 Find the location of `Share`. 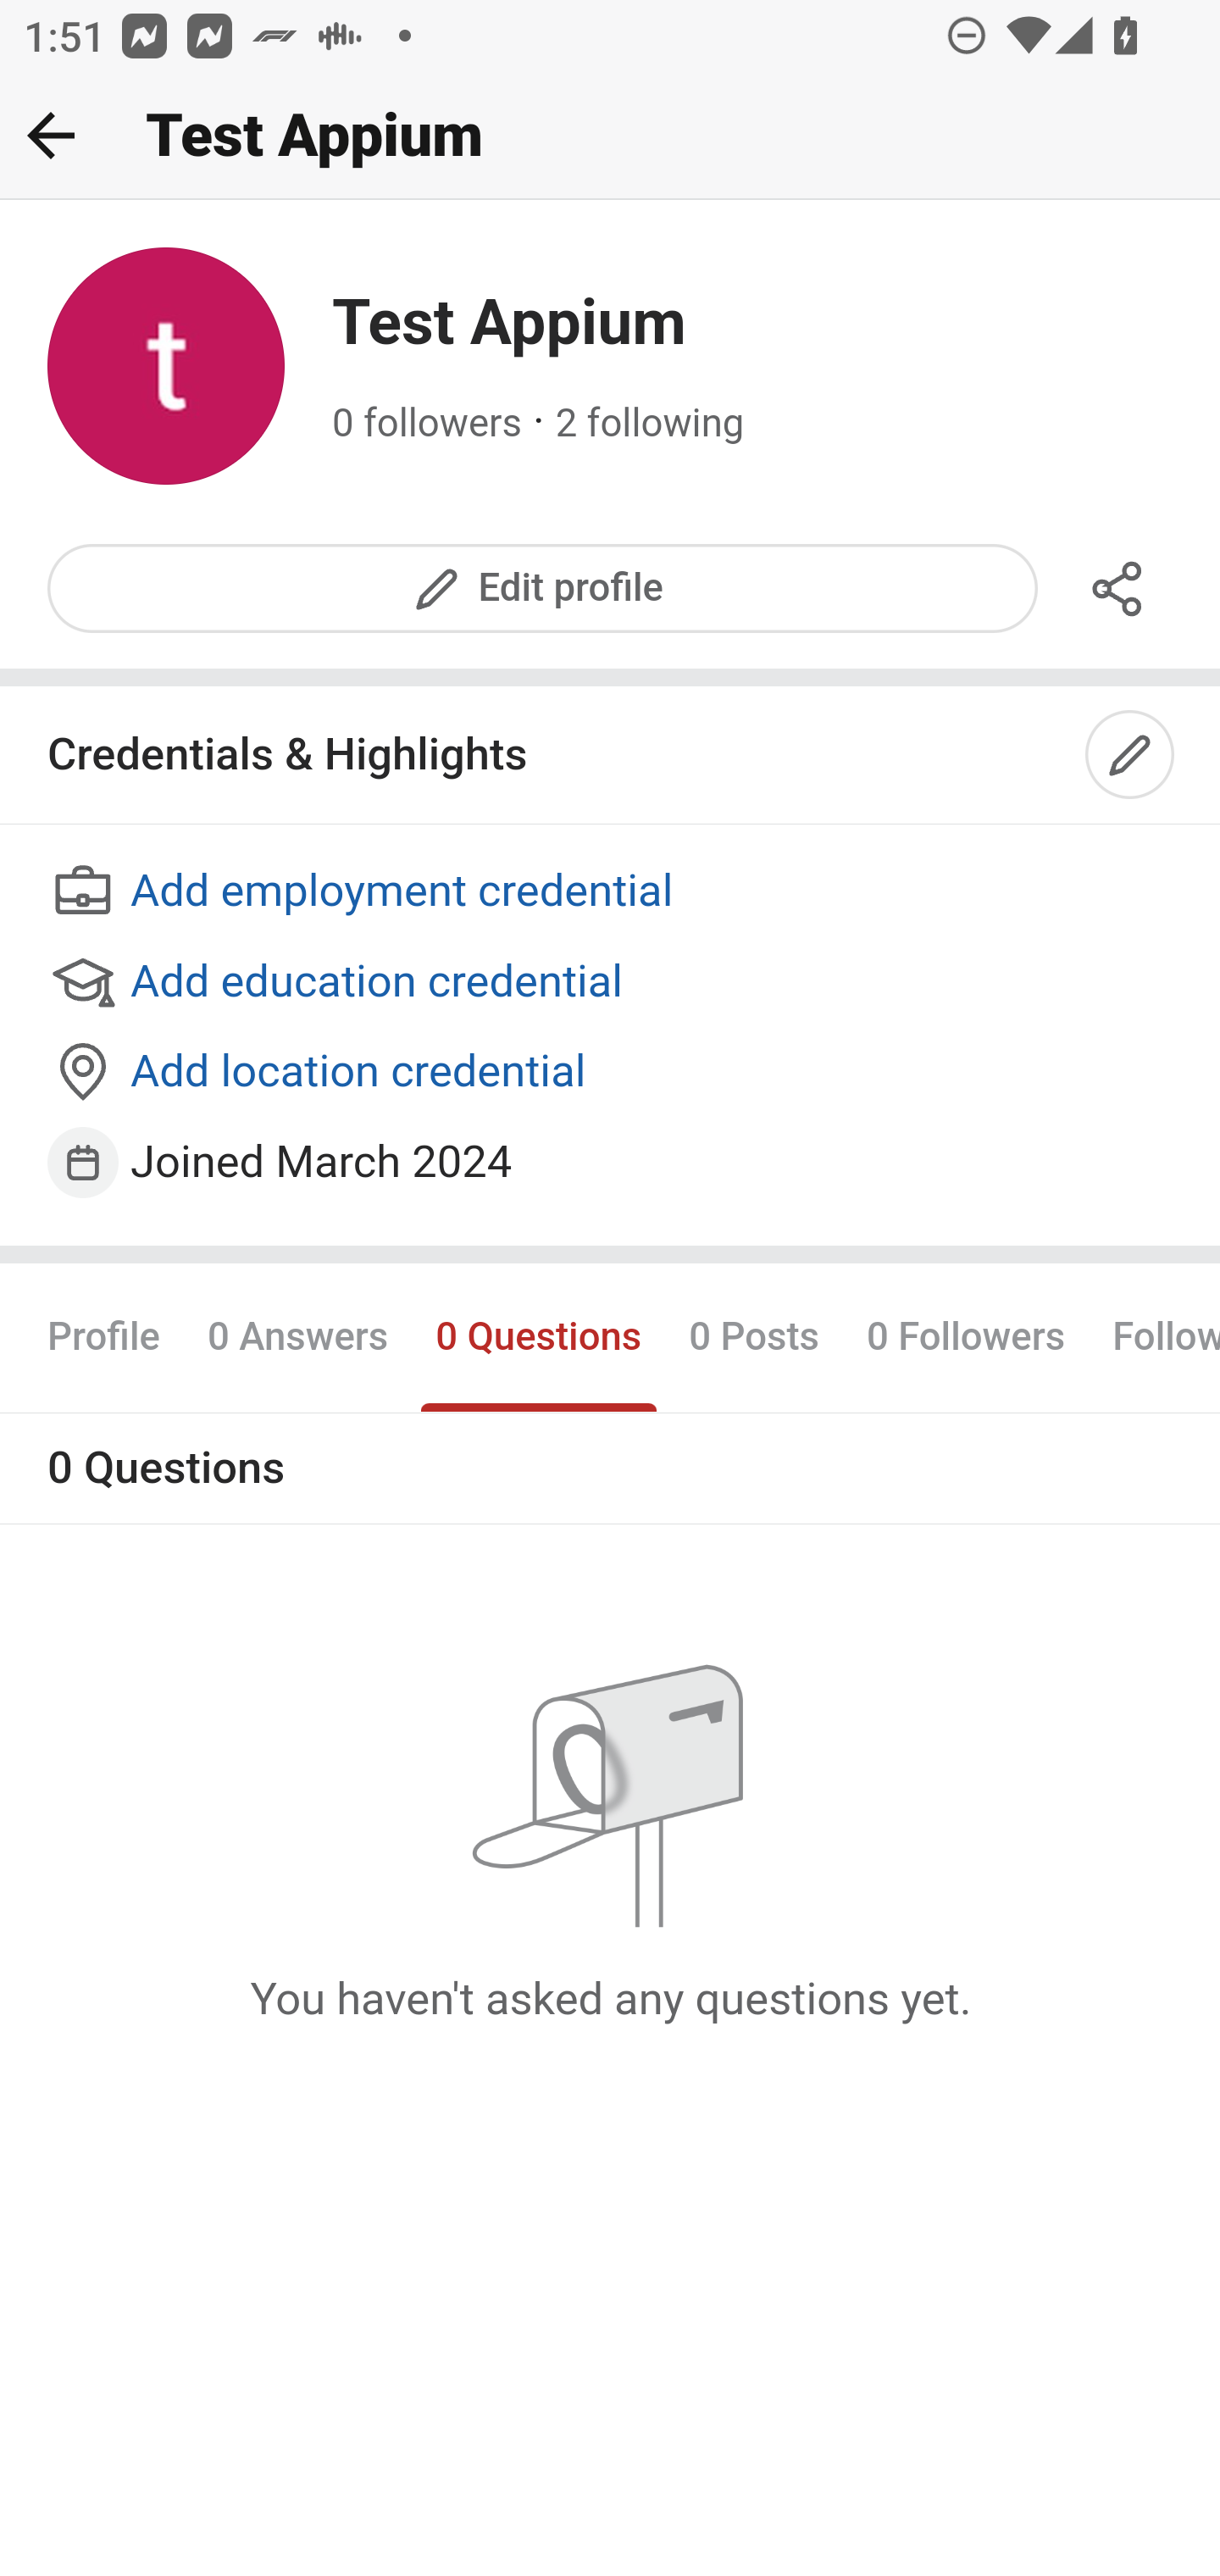

Share is located at coordinates (1118, 588).